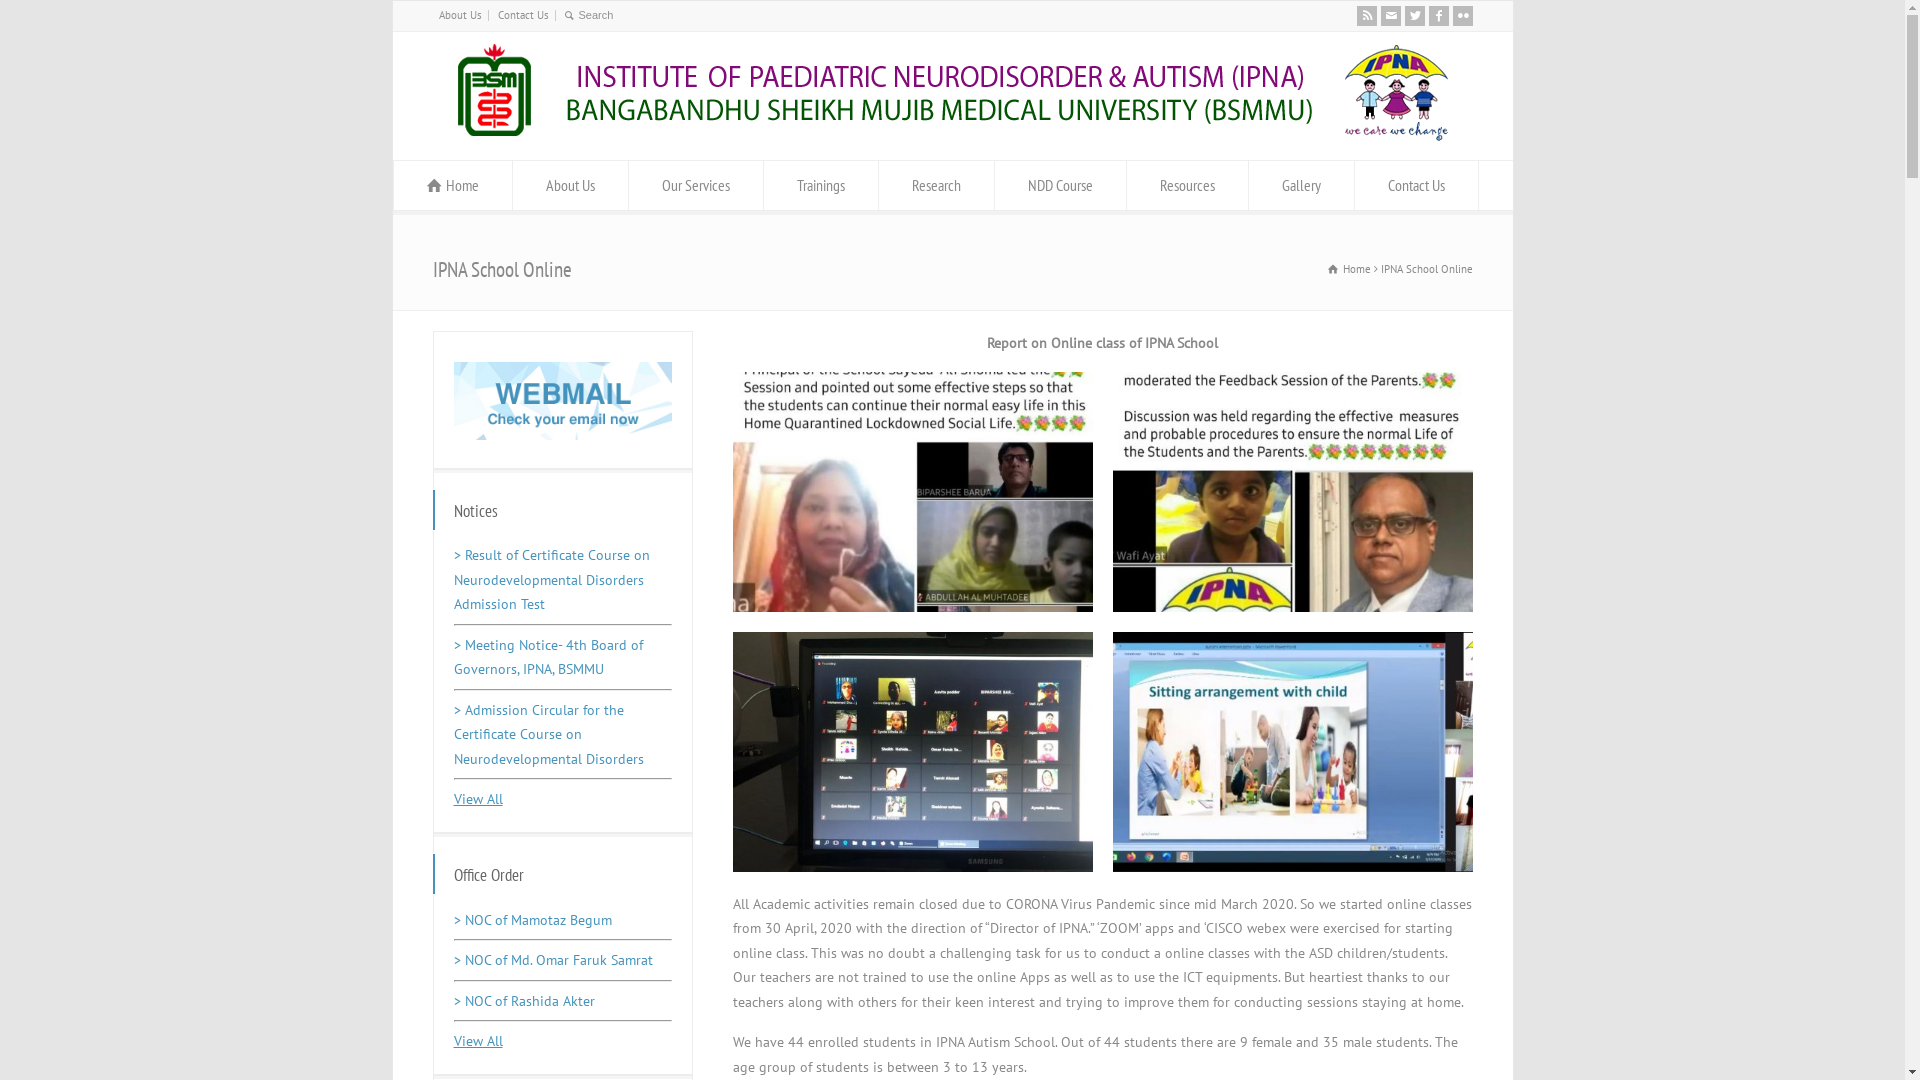 This screenshot has width=1920, height=1080. Describe the element at coordinates (1366, 16) in the screenshot. I see `RSS` at that location.